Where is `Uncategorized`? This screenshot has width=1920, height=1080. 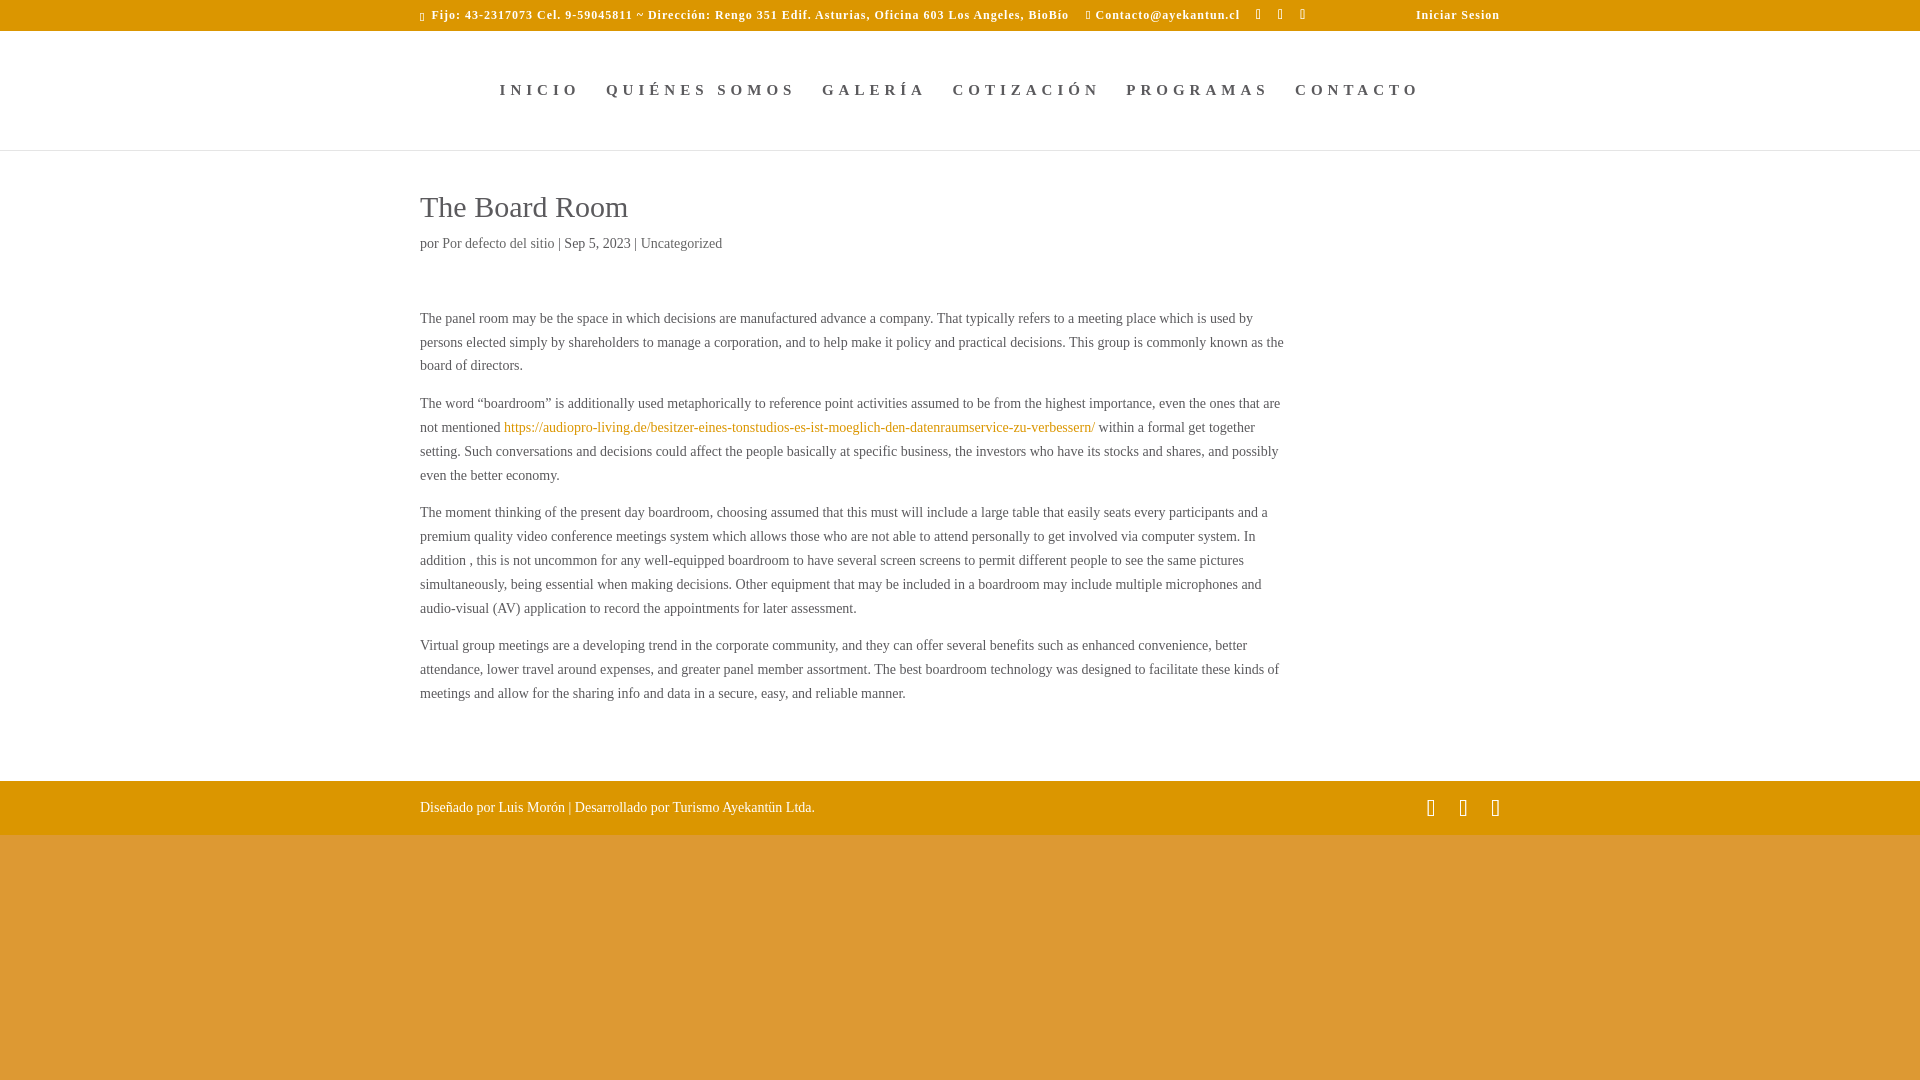 Uncategorized is located at coordinates (682, 243).